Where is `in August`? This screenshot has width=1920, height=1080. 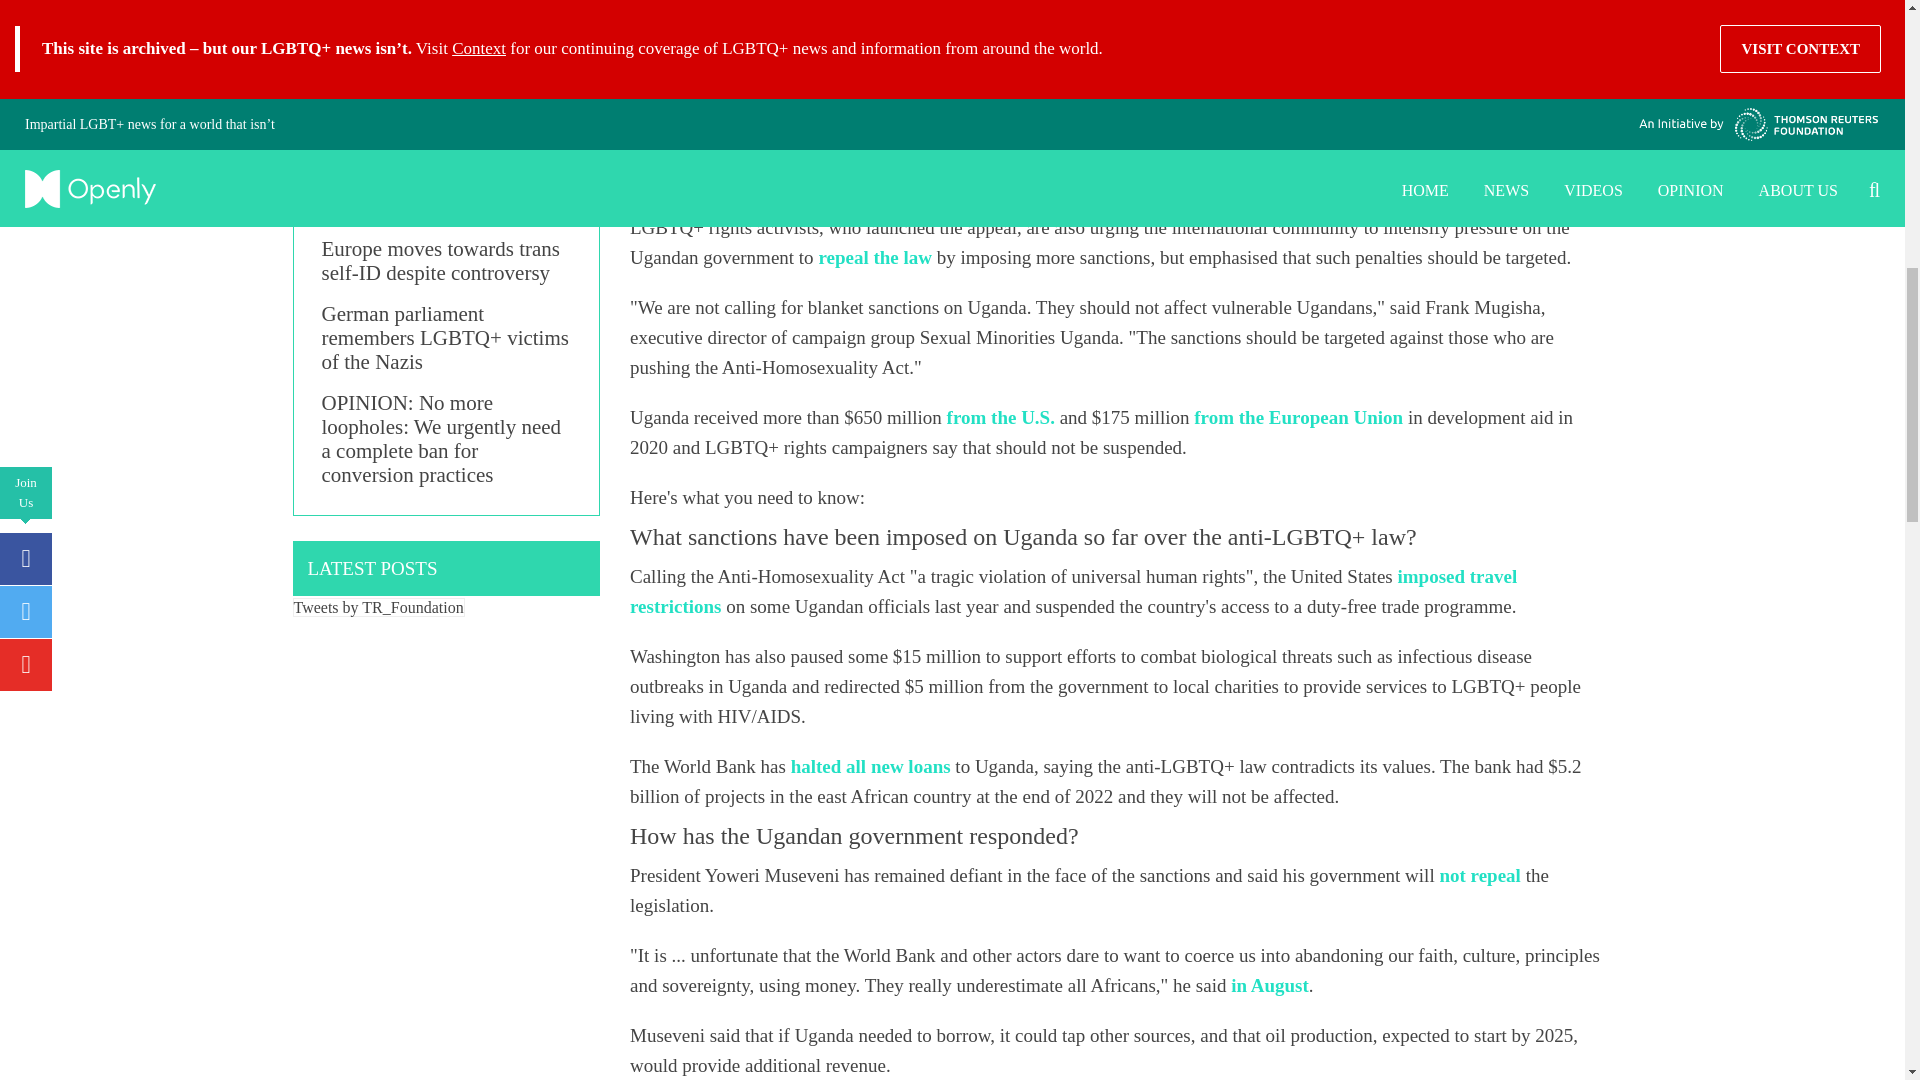
in August is located at coordinates (1270, 985).